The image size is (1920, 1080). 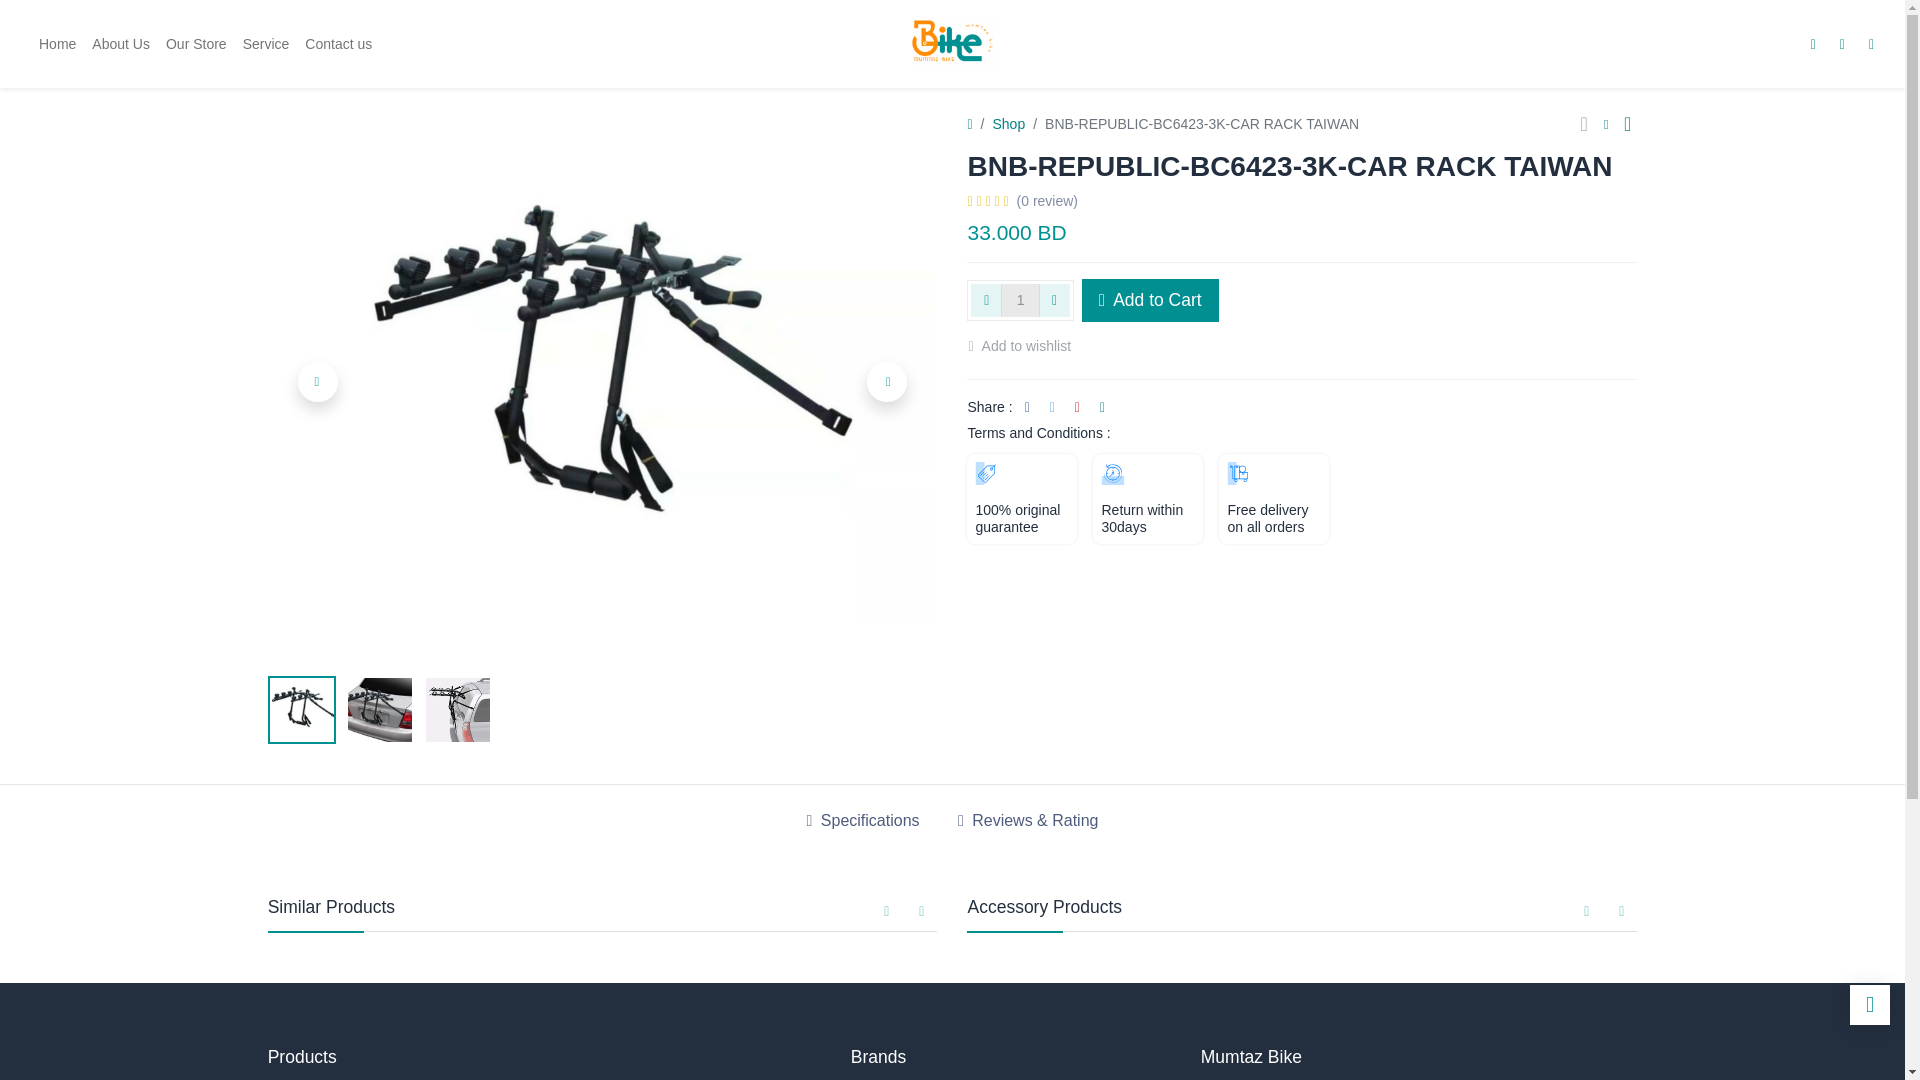 I want to click on Previous, so click(x=317, y=381).